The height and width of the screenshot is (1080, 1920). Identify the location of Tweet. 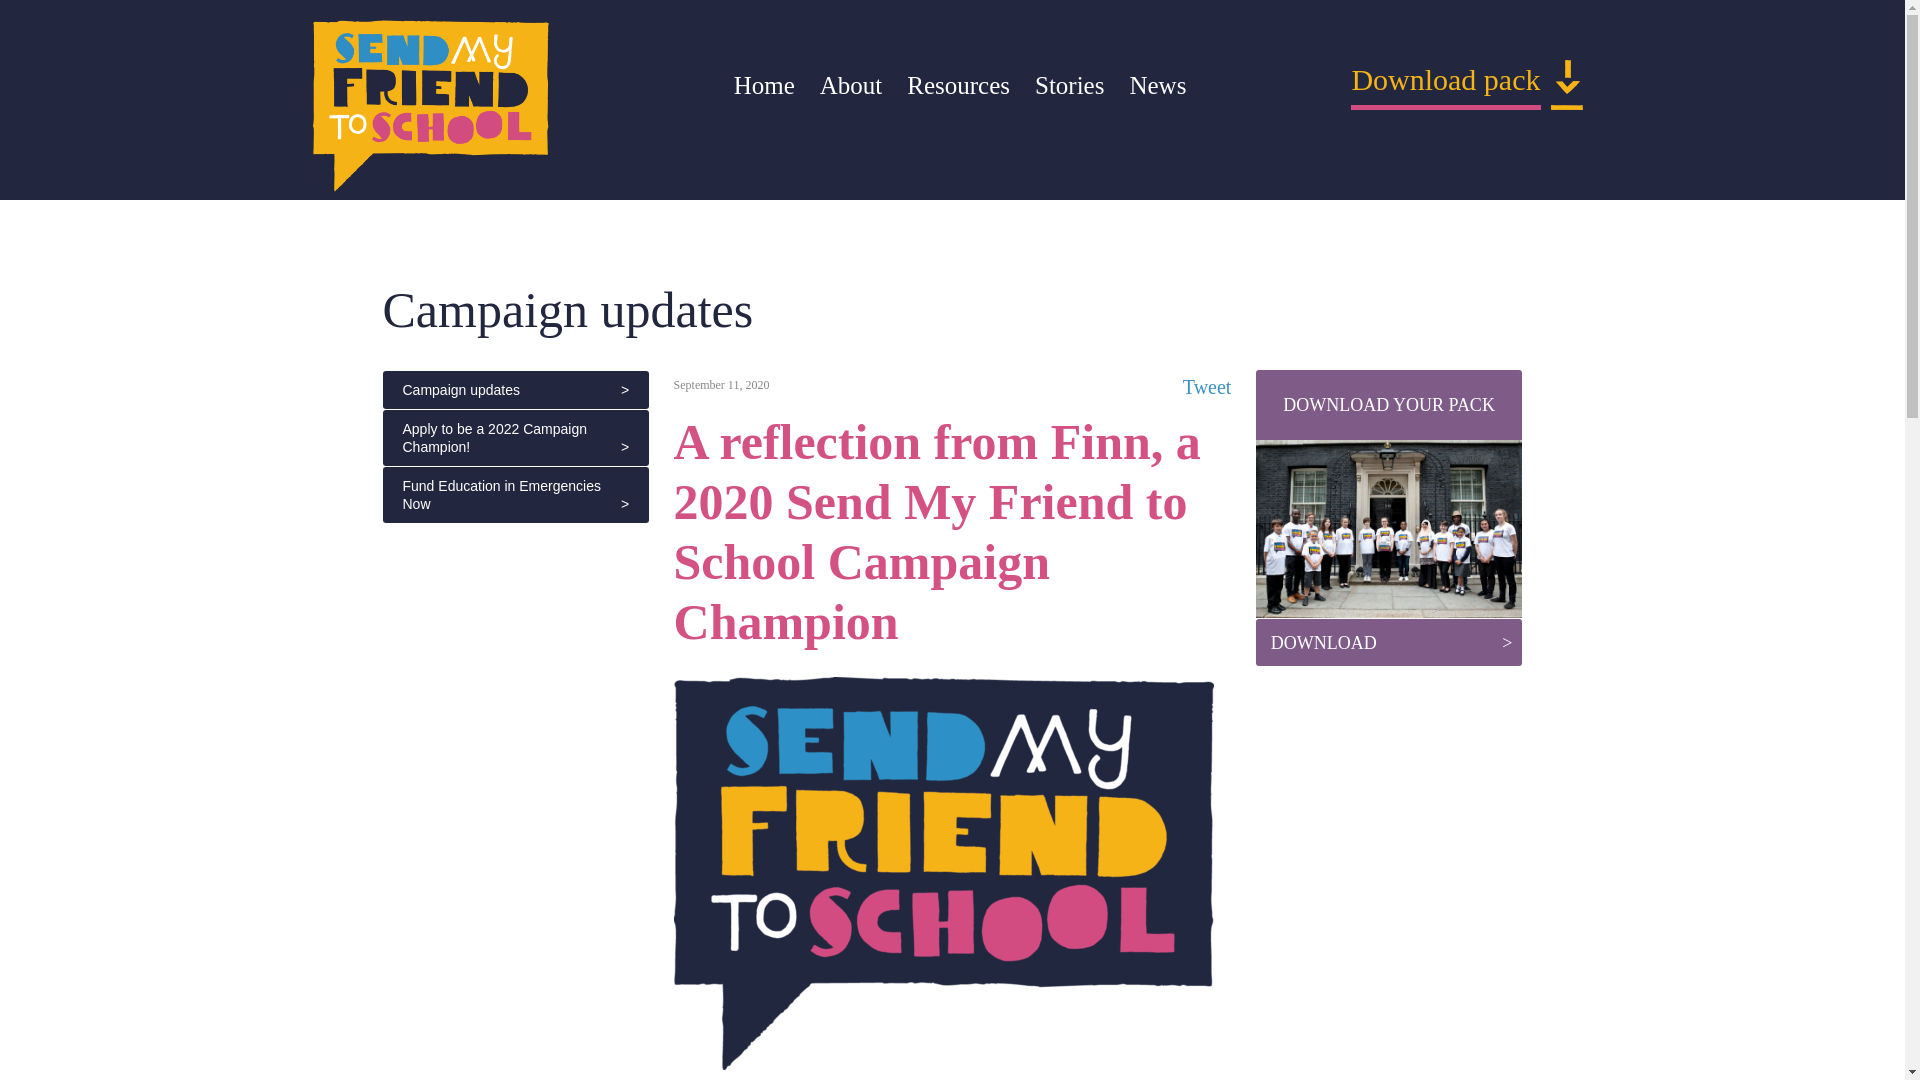
(1207, 386).